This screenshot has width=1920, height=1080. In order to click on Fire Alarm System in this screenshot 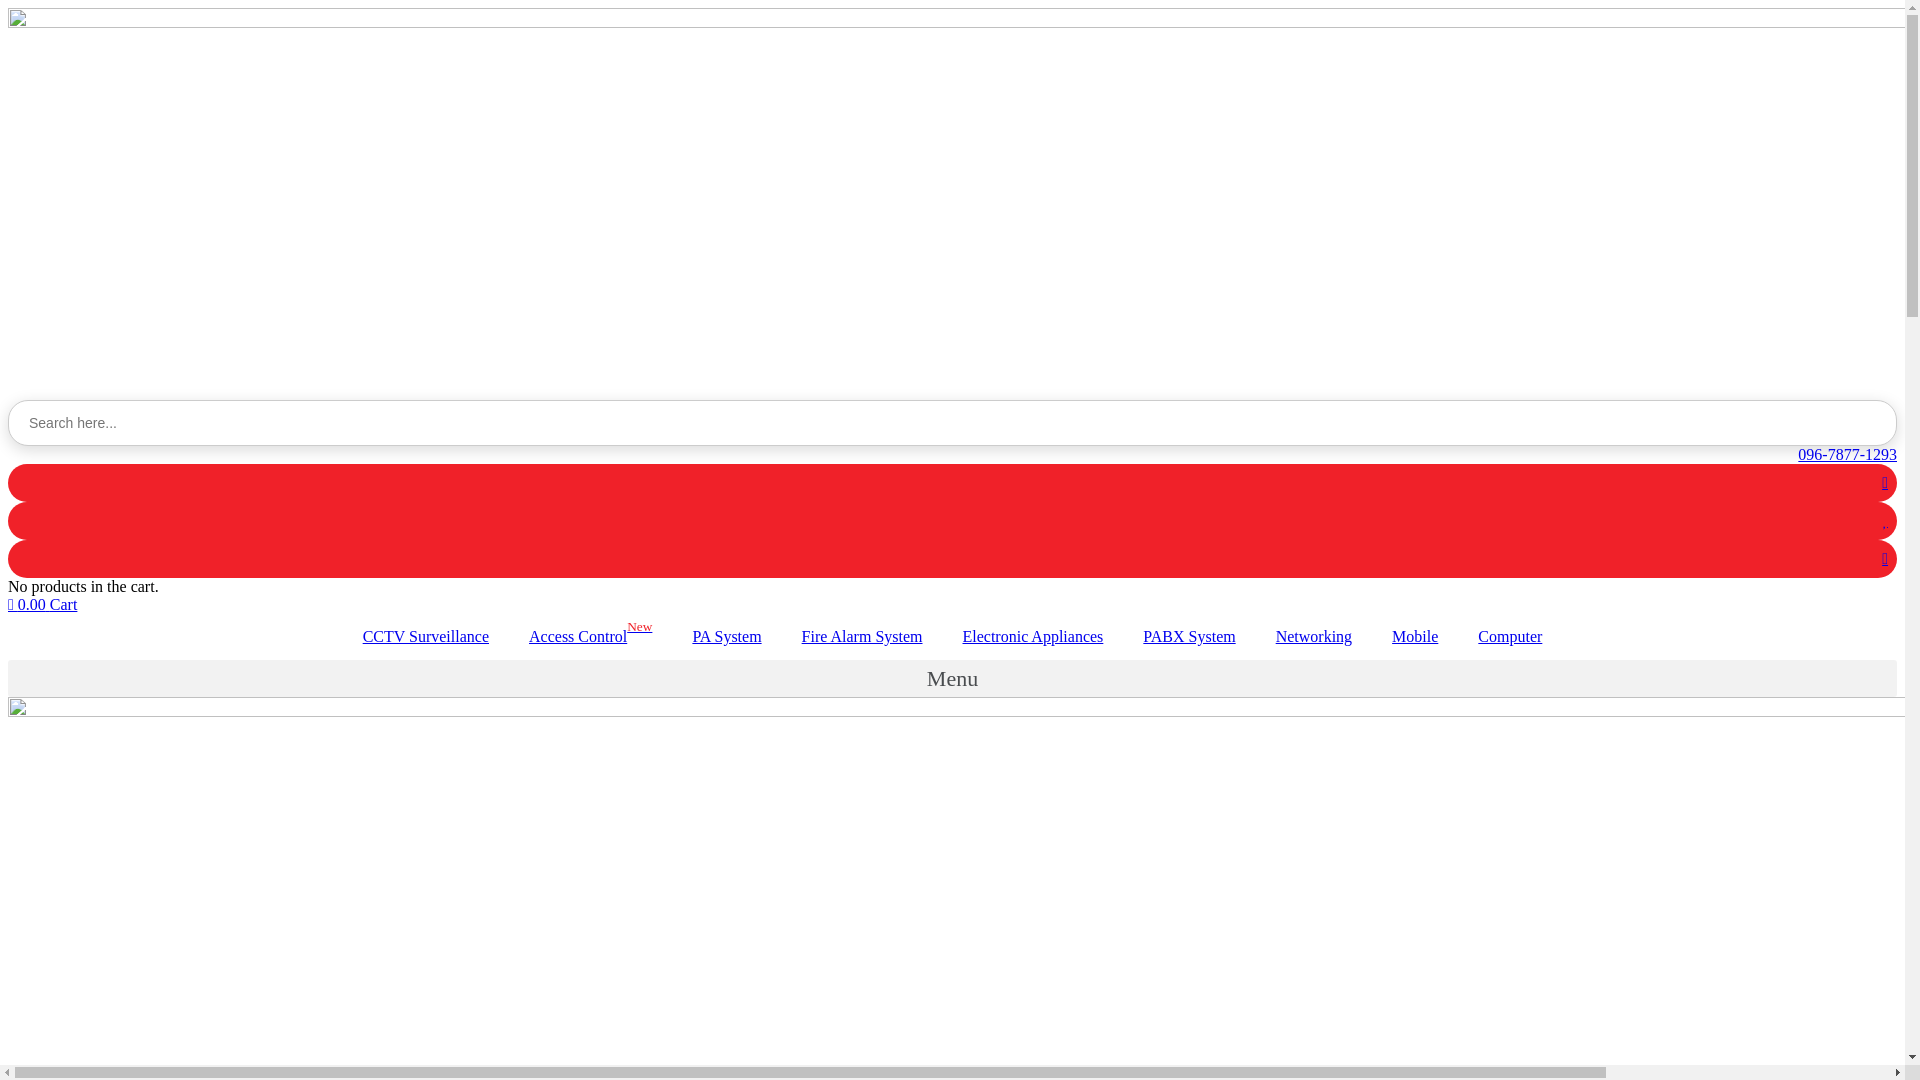, I will do `click(862, 637)`.